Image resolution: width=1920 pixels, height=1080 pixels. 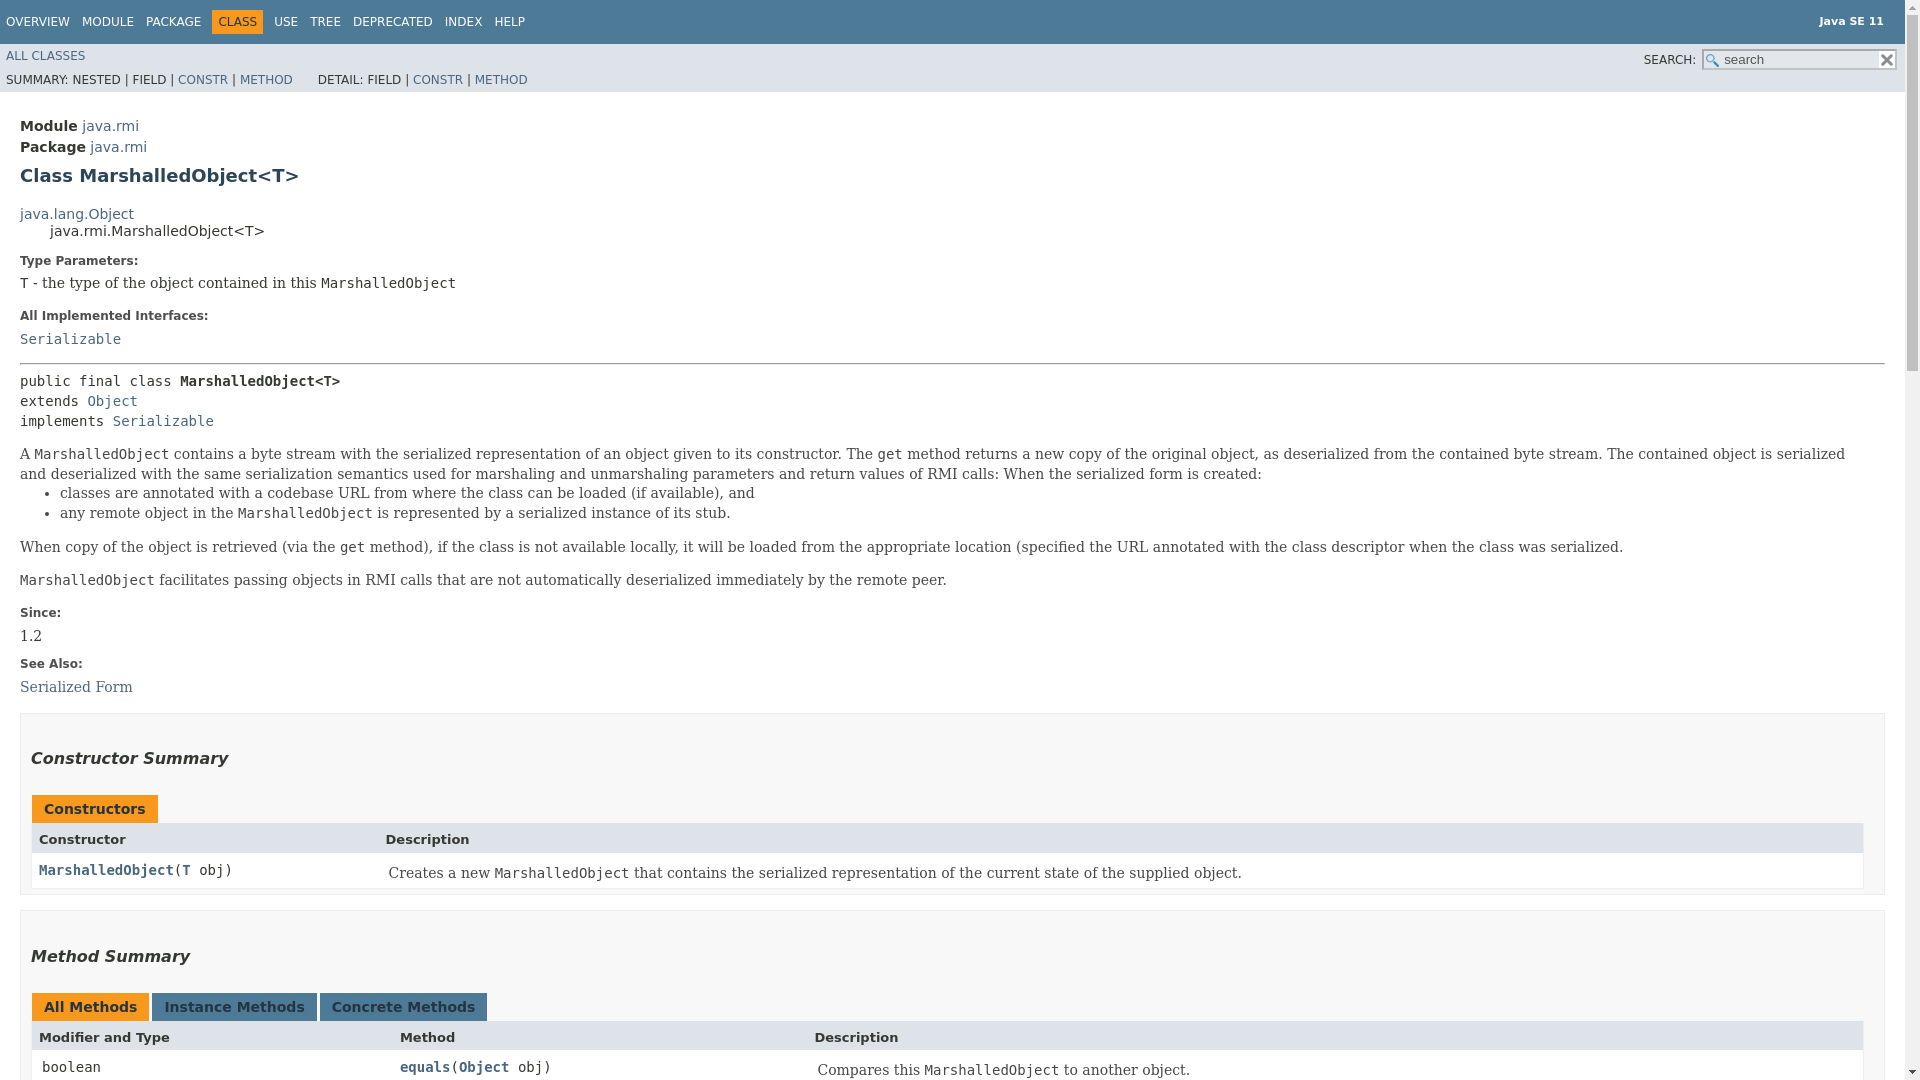 I want to click on MODULE, so click(x=108, y=22).